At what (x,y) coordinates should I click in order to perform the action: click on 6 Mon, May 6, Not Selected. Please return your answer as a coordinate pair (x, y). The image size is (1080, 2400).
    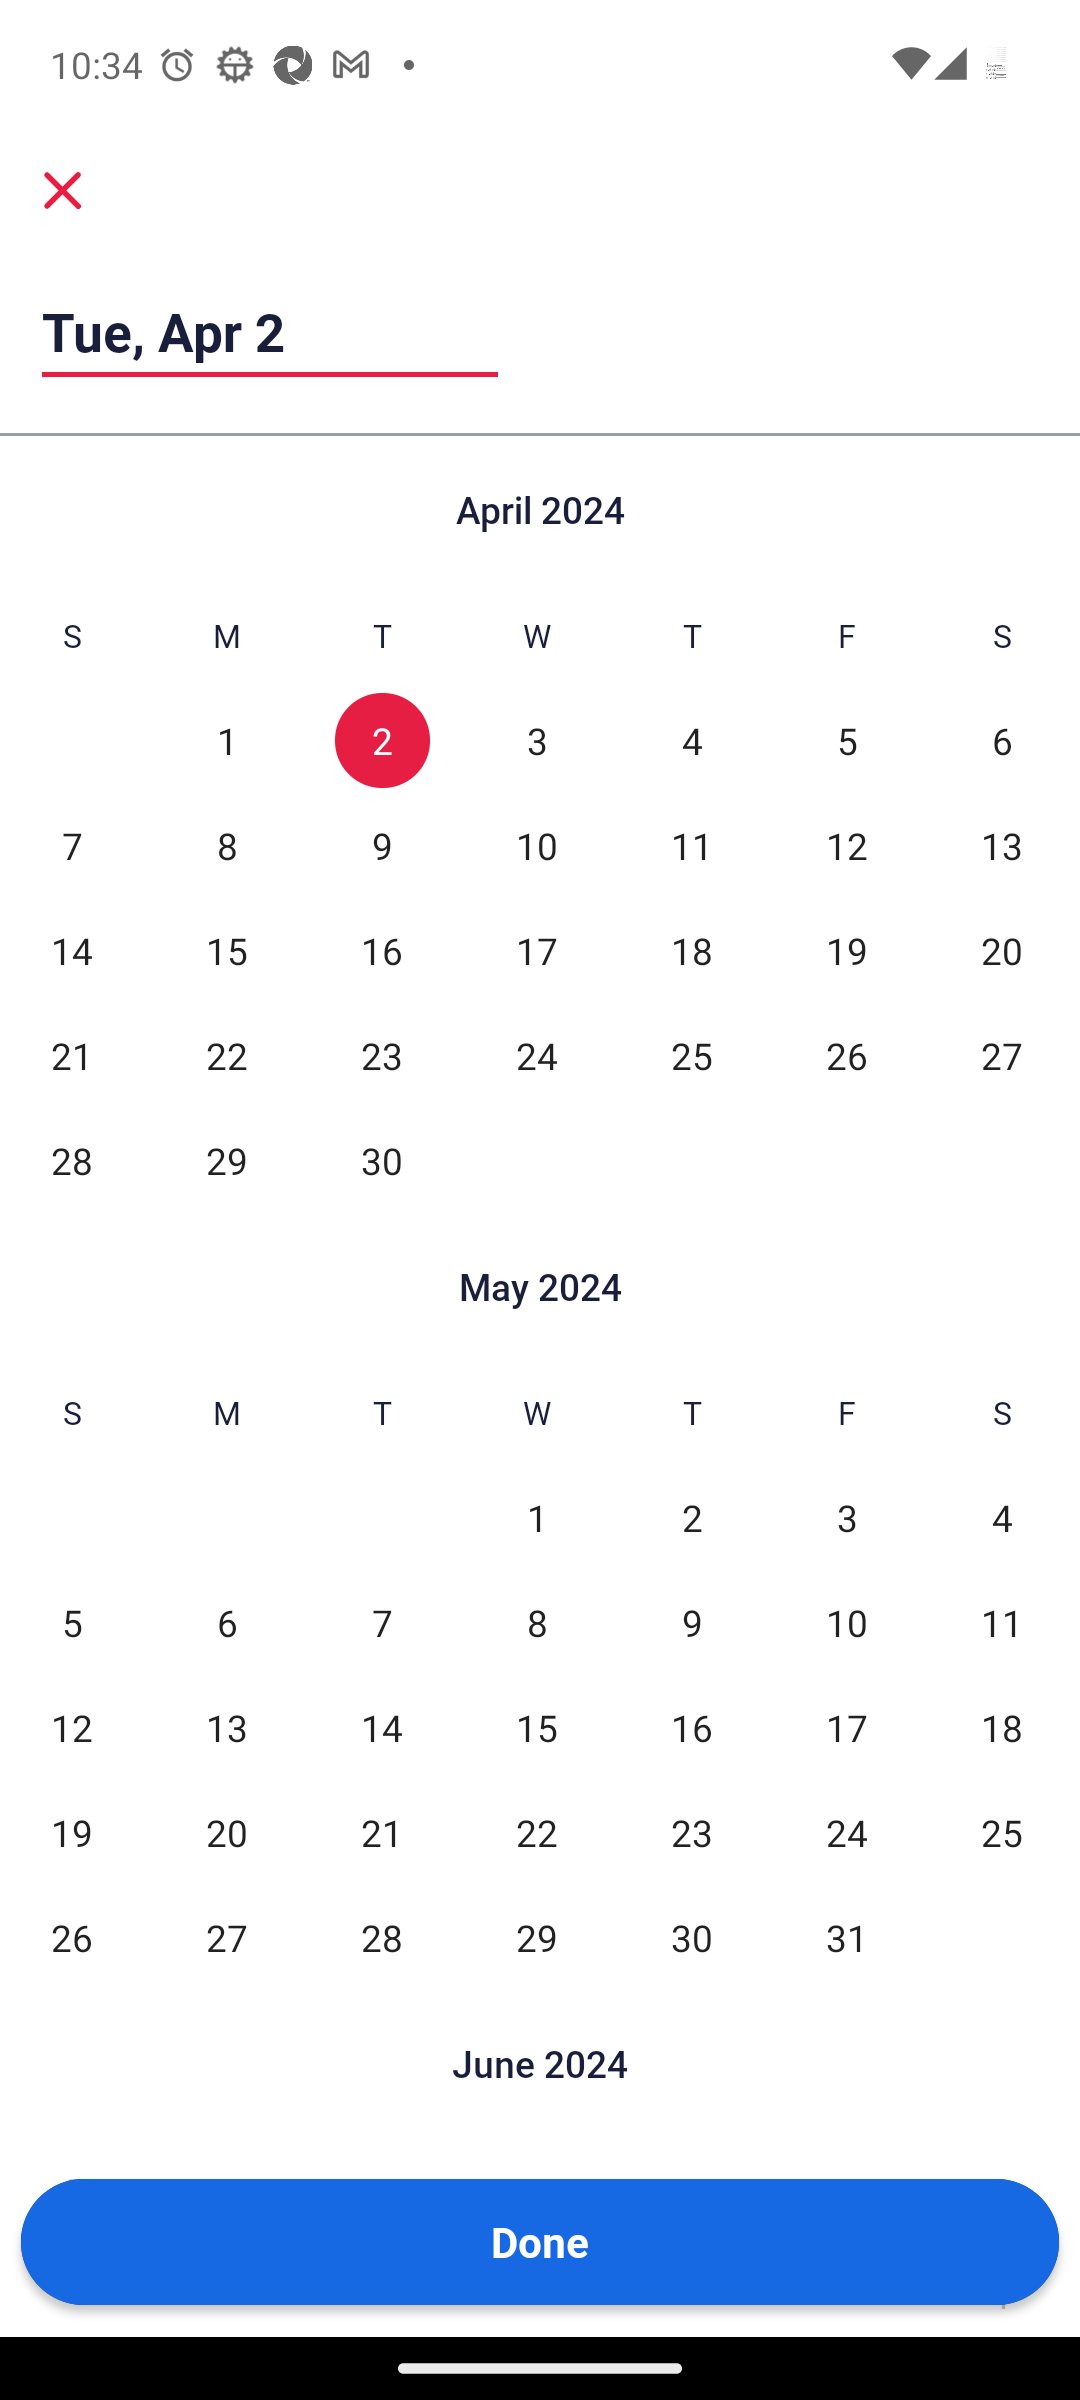
    Looking at the image, I should click on (226, 1622).